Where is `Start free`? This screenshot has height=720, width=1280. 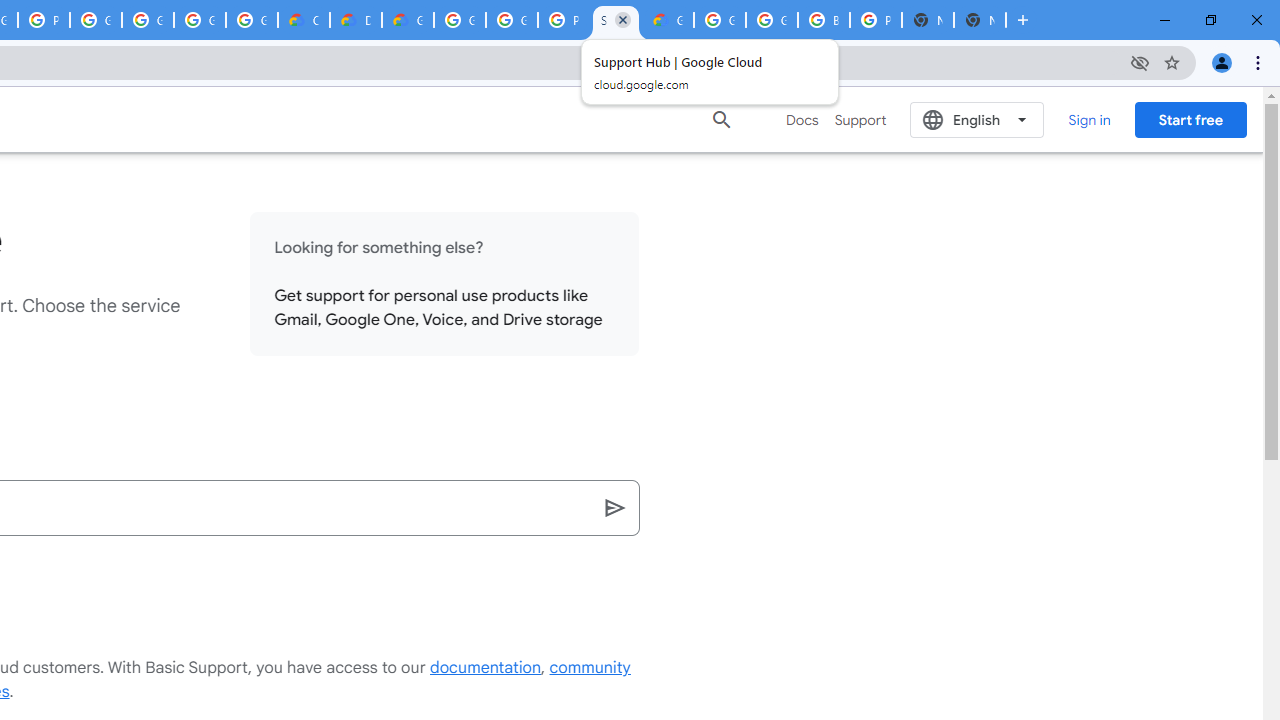
Start free is located at coordinates (1190, 119).